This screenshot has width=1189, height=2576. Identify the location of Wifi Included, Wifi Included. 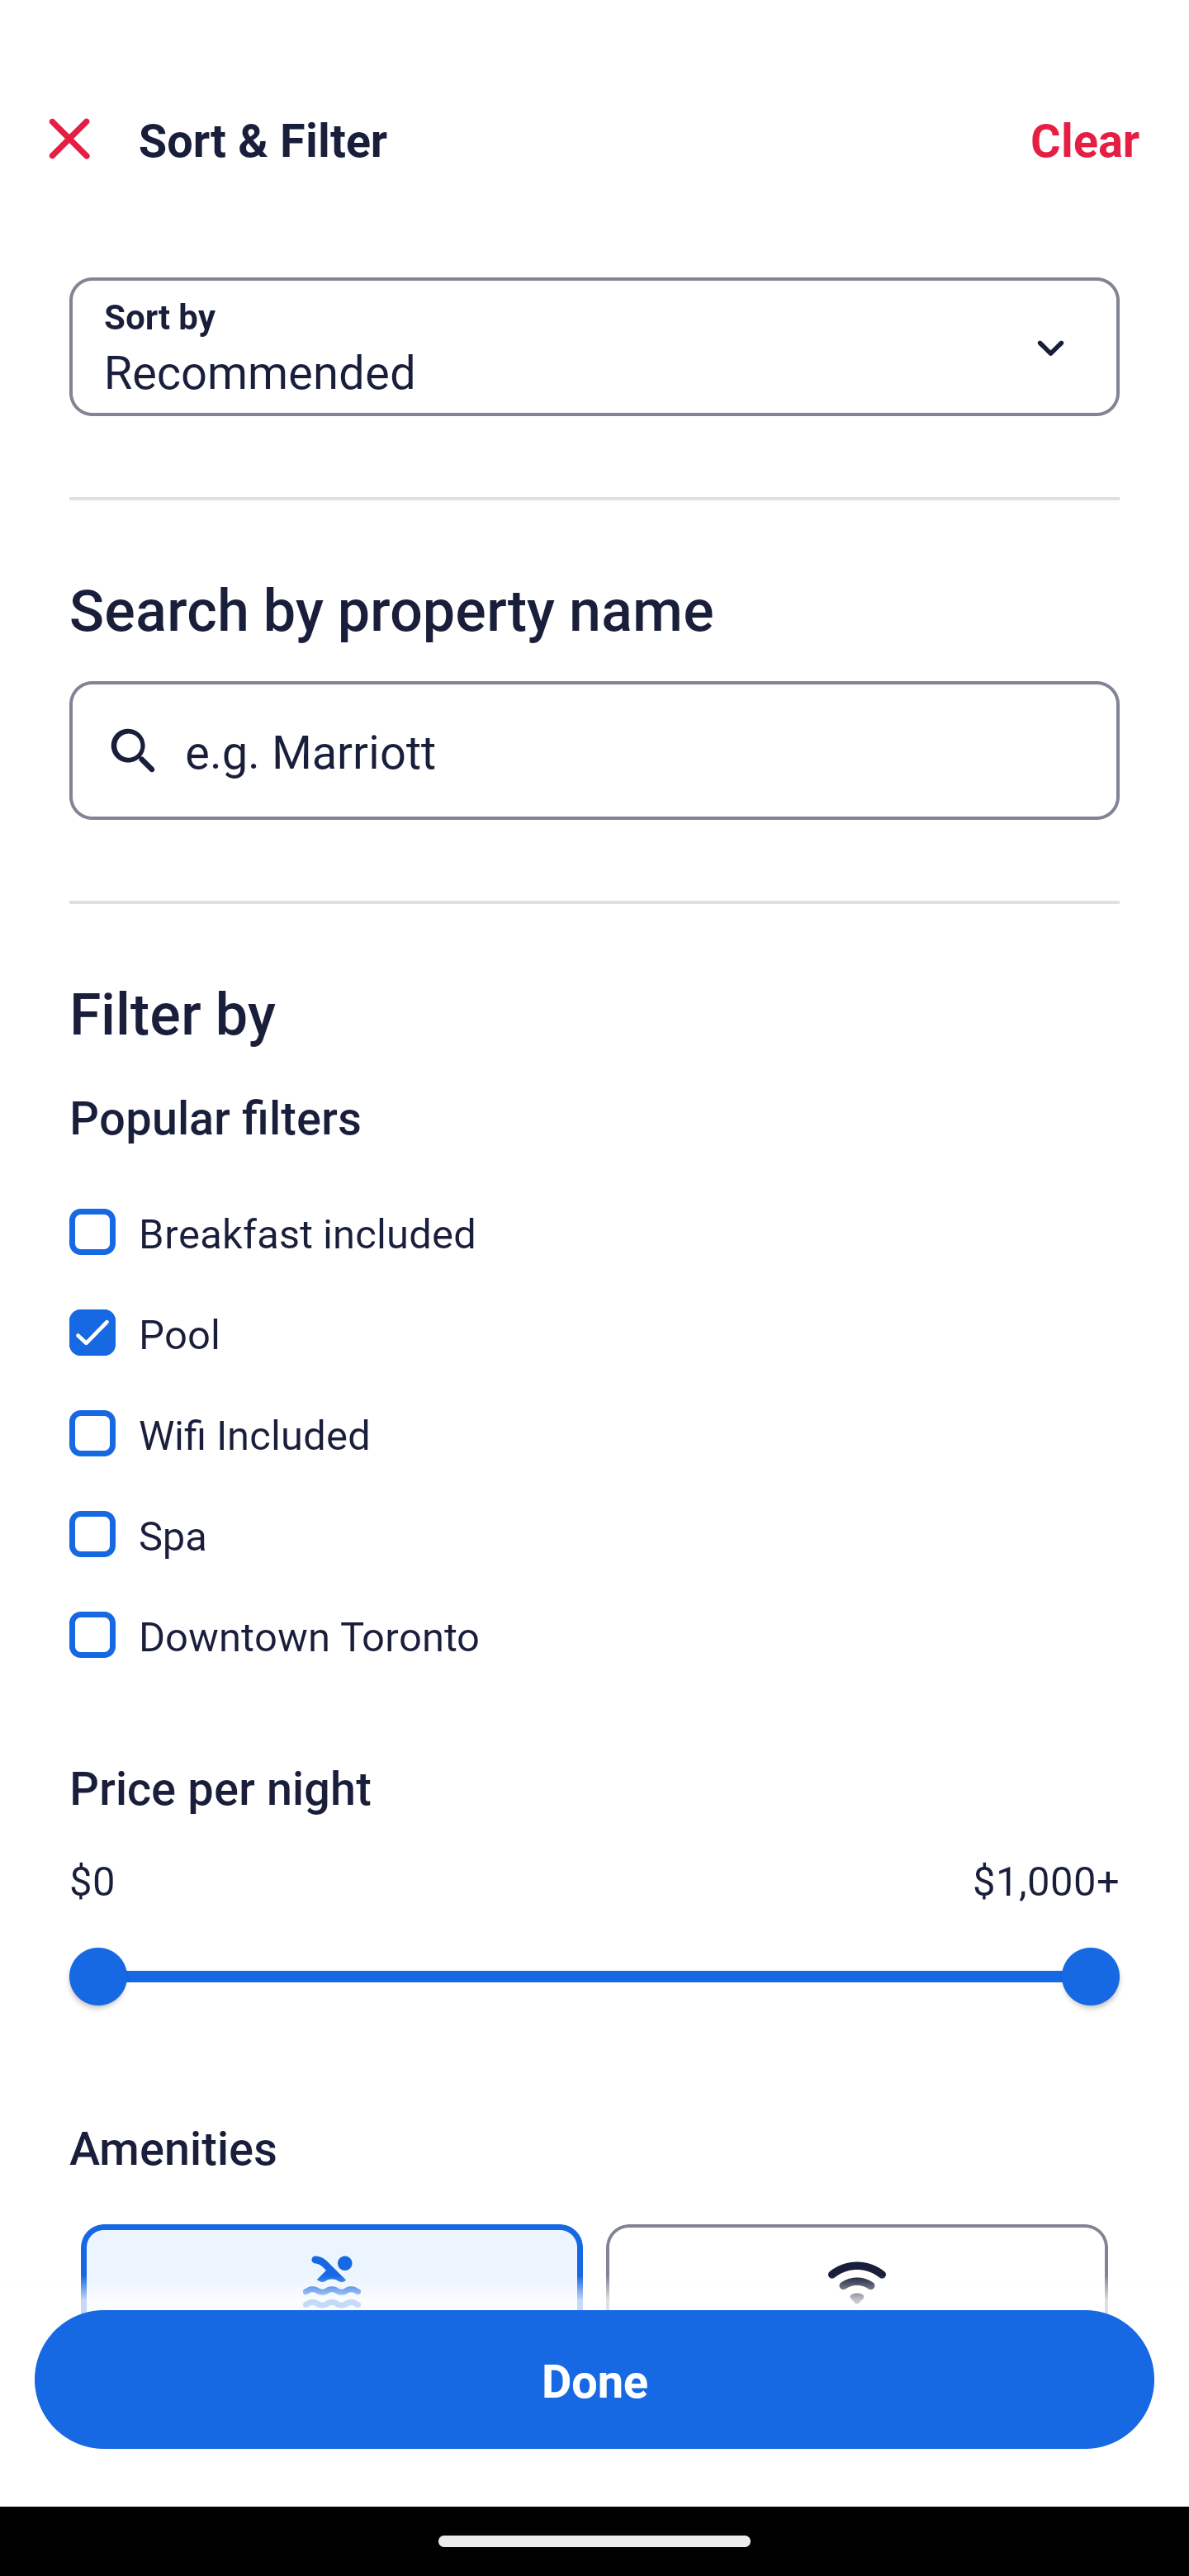
(594, 1415).